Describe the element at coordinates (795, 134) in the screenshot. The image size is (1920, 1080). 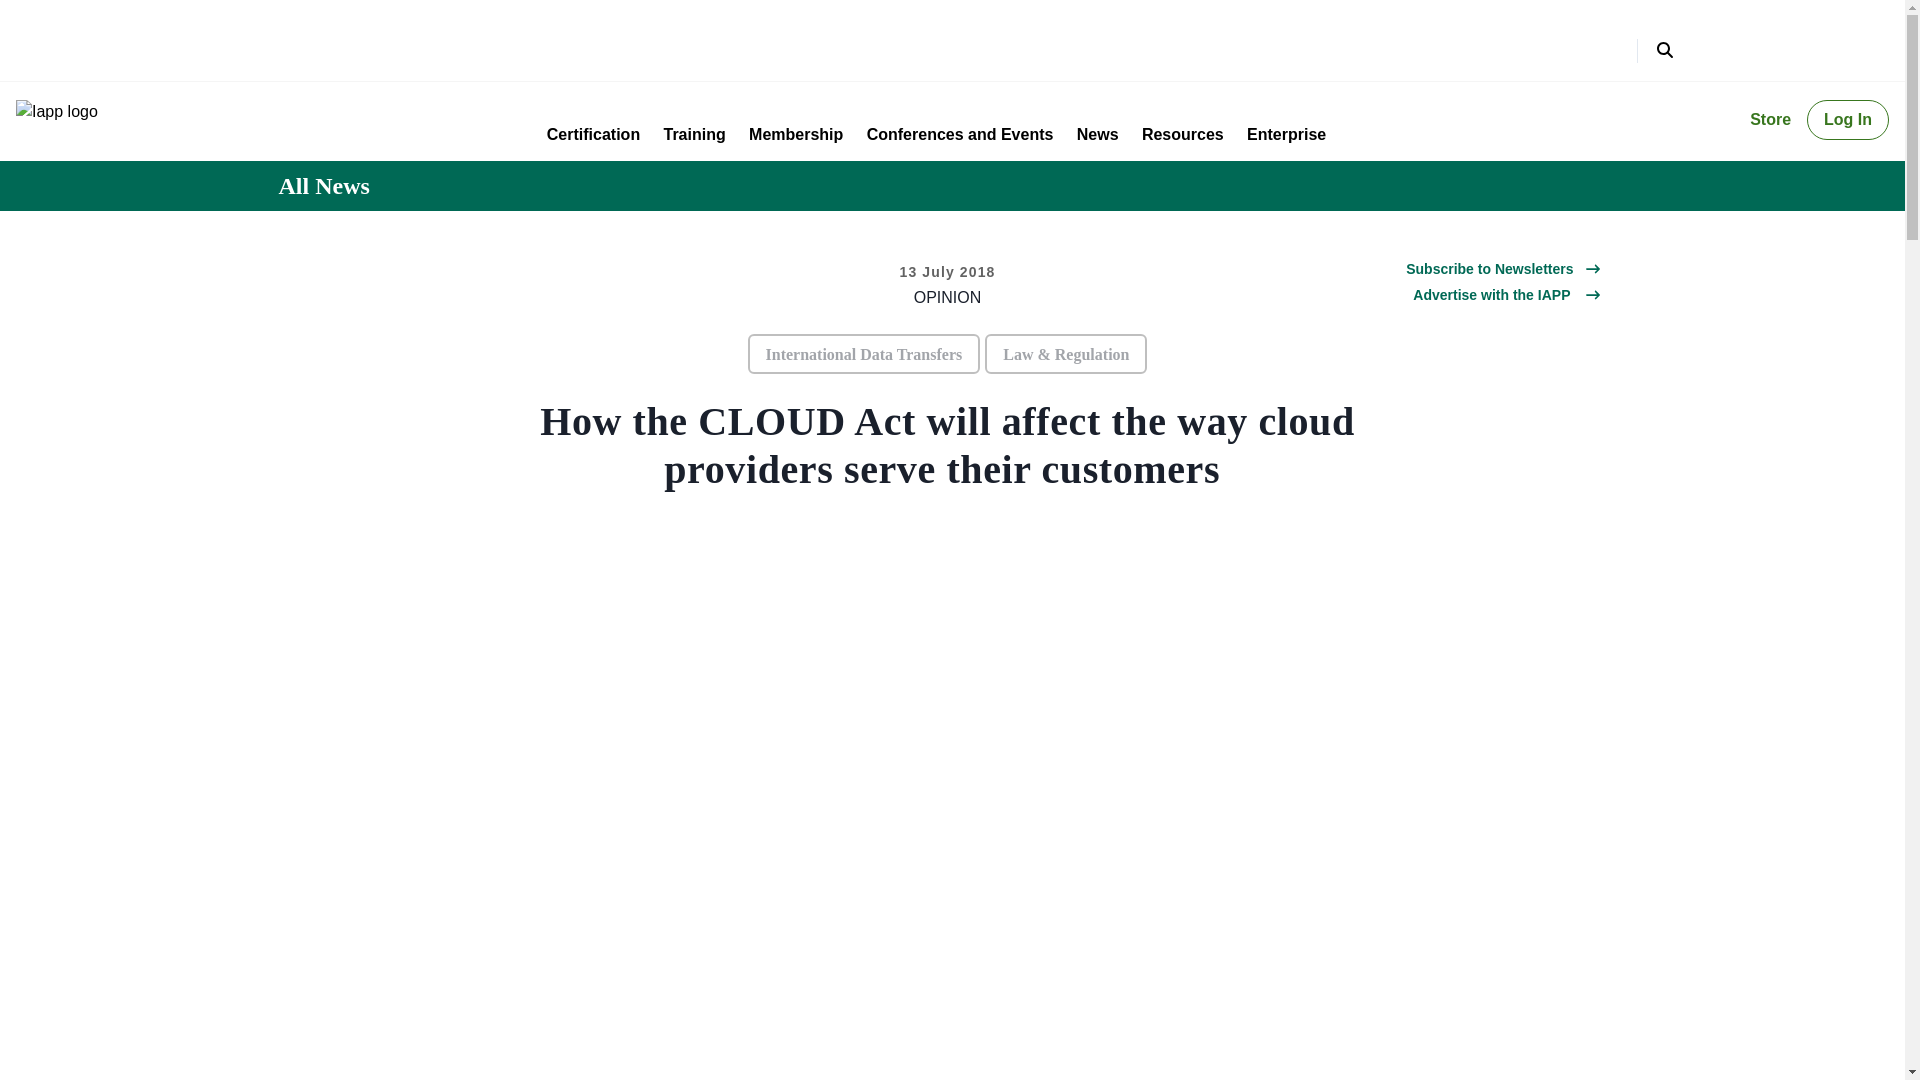
I see `Membership` at that location.